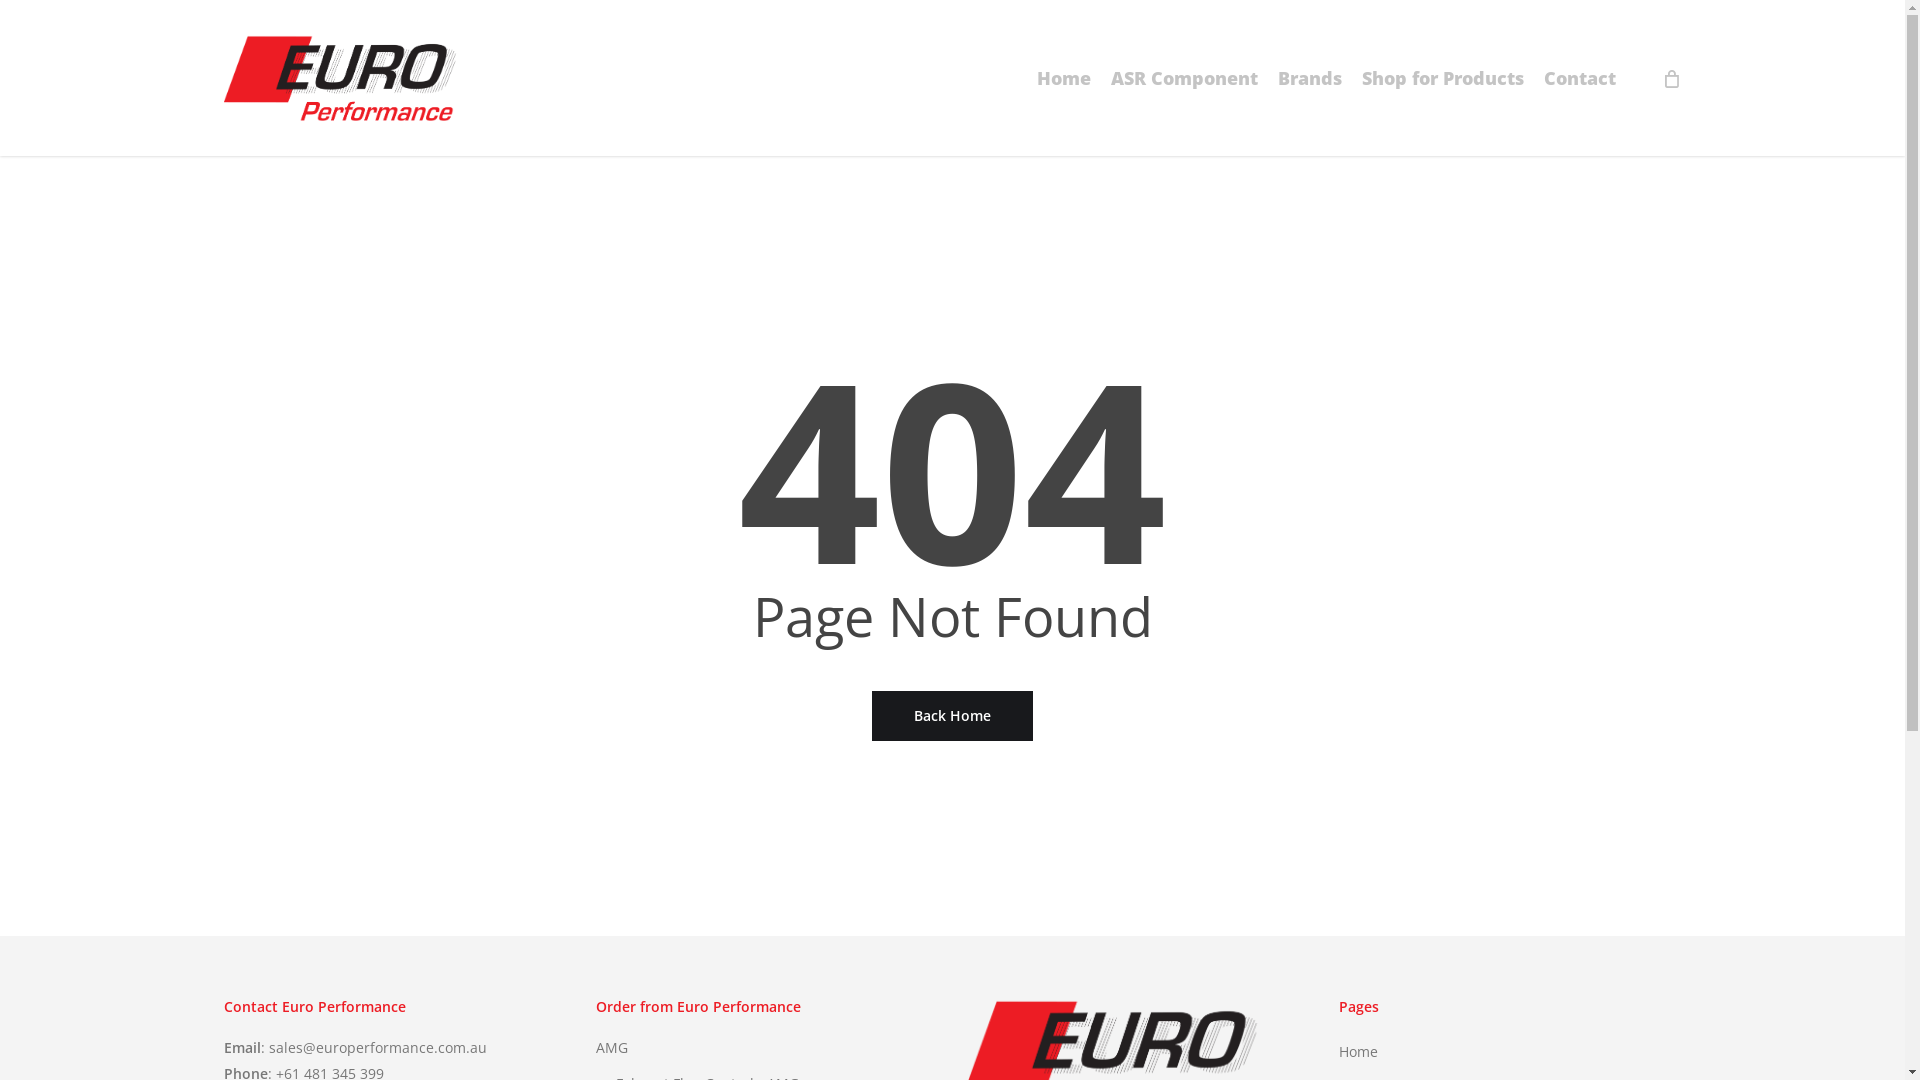 The image size is (1920, 1080). I want to click on ASR Component, so click(1184, 78).